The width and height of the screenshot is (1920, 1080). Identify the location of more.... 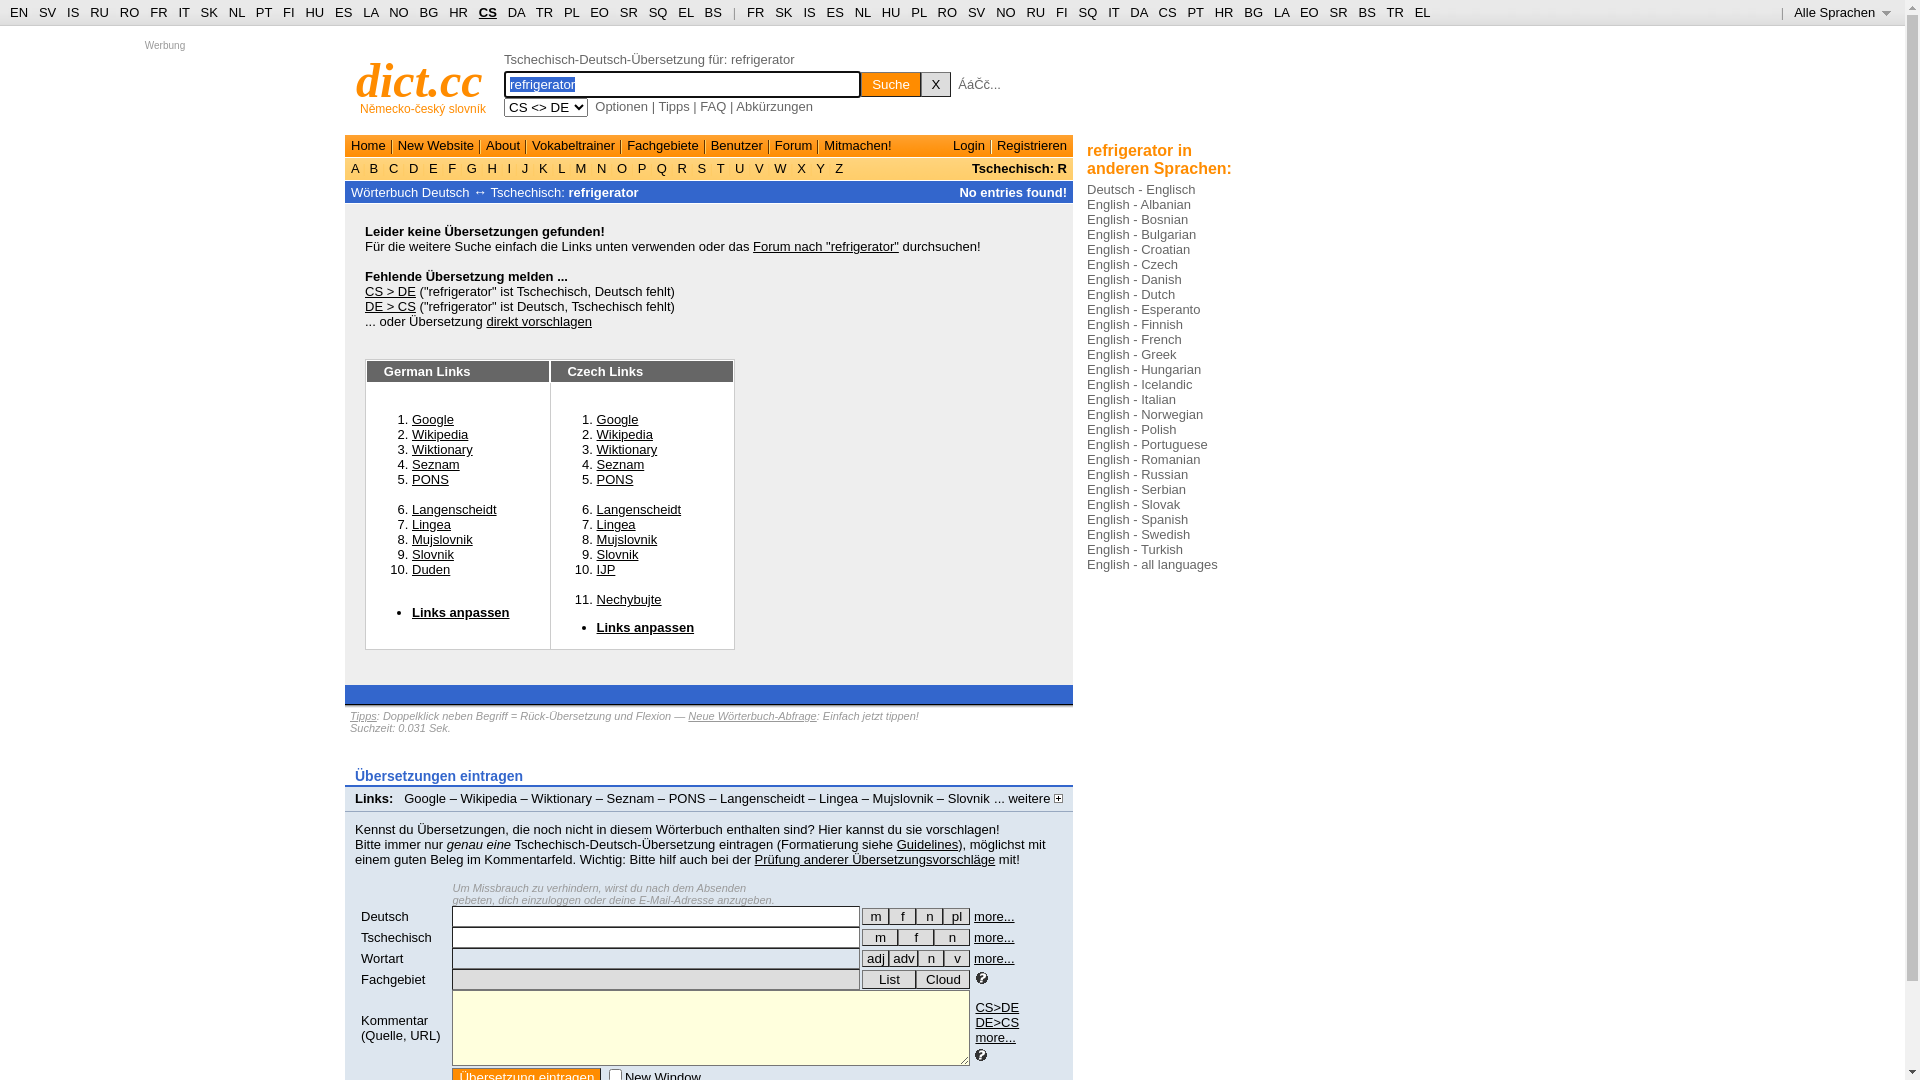
(994, 938).